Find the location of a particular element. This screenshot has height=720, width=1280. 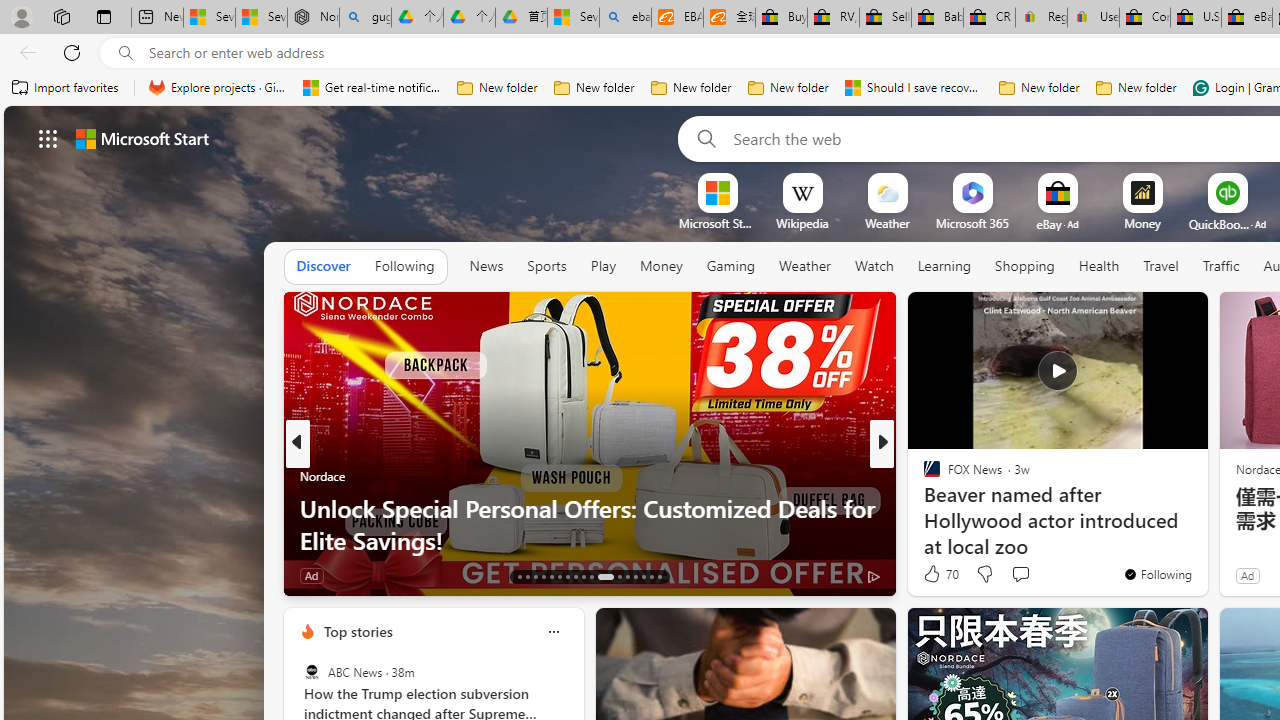

Health is located at coordinates (1099, 266).